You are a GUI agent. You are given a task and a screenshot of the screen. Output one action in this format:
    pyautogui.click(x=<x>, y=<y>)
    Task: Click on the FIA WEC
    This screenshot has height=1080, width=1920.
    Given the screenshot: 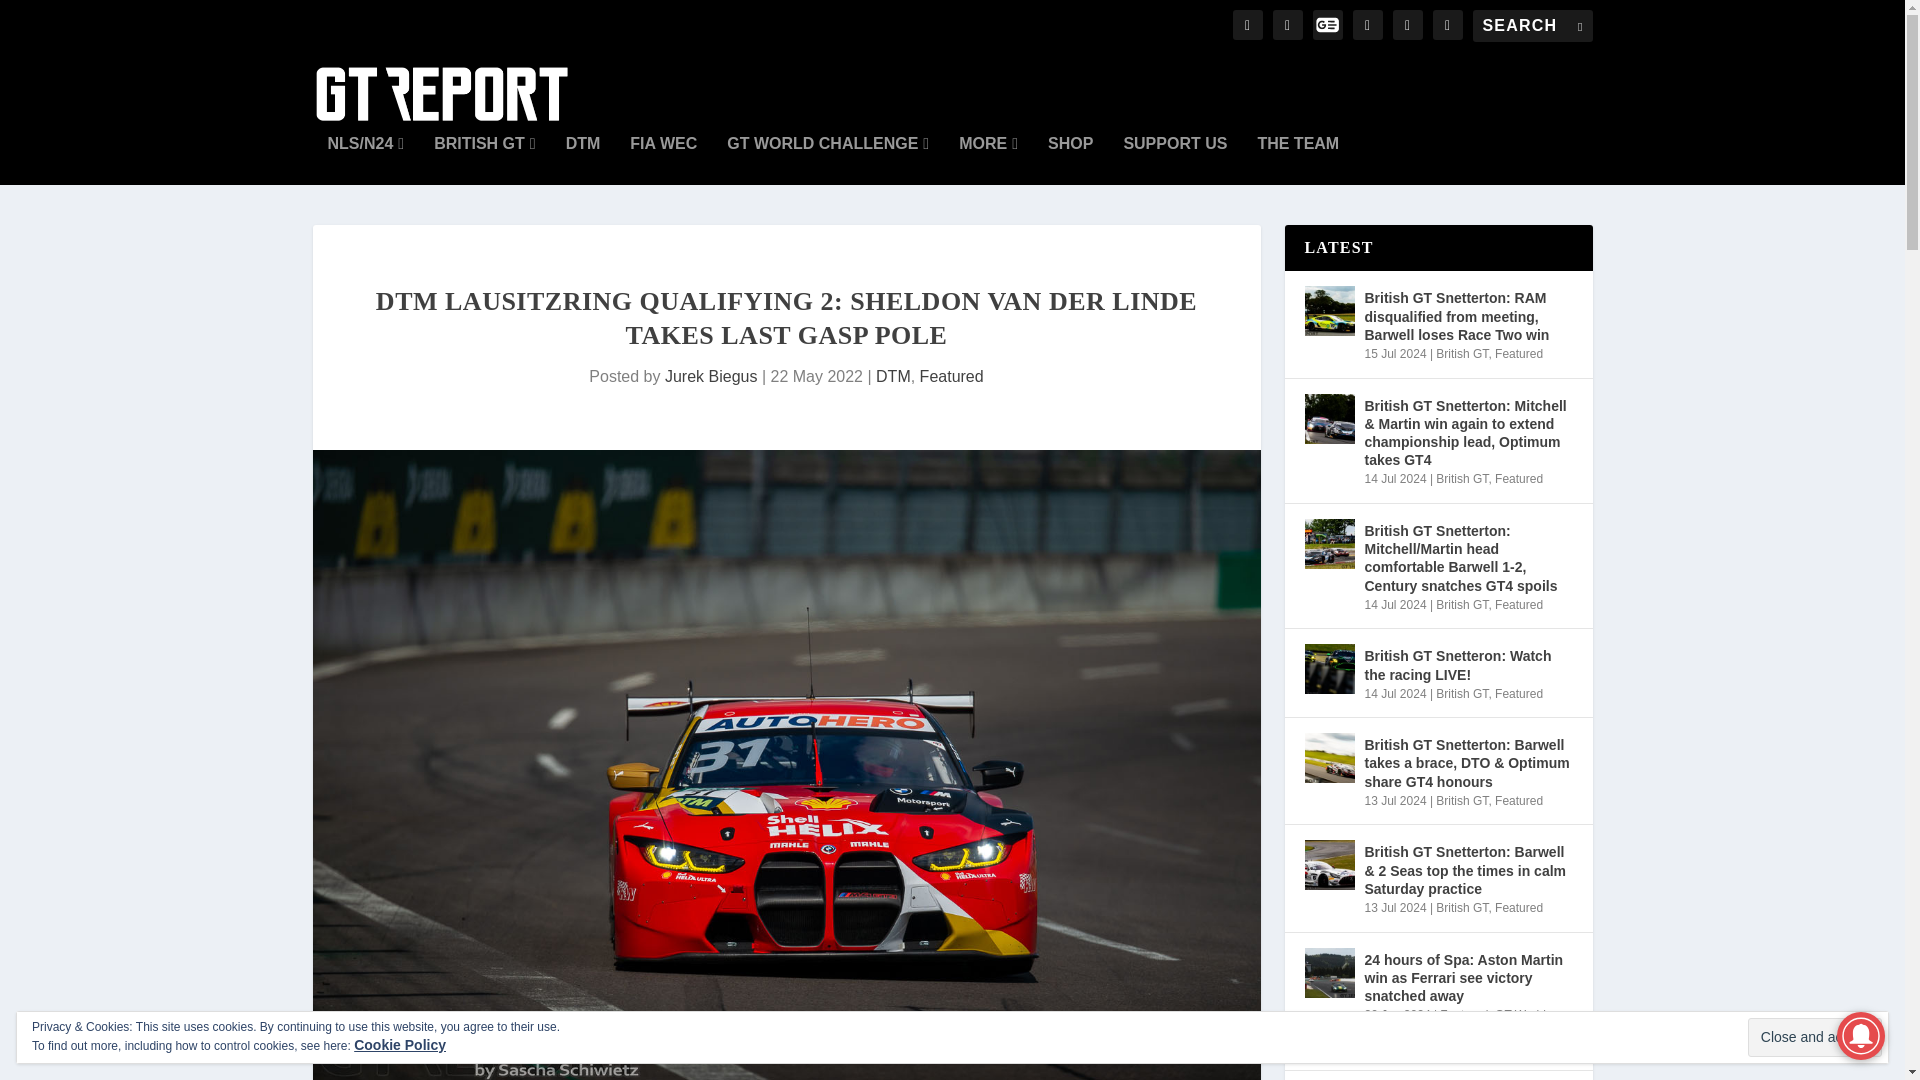 What is the action you would take?
    pyautogui.click(x=662, y=160)
    